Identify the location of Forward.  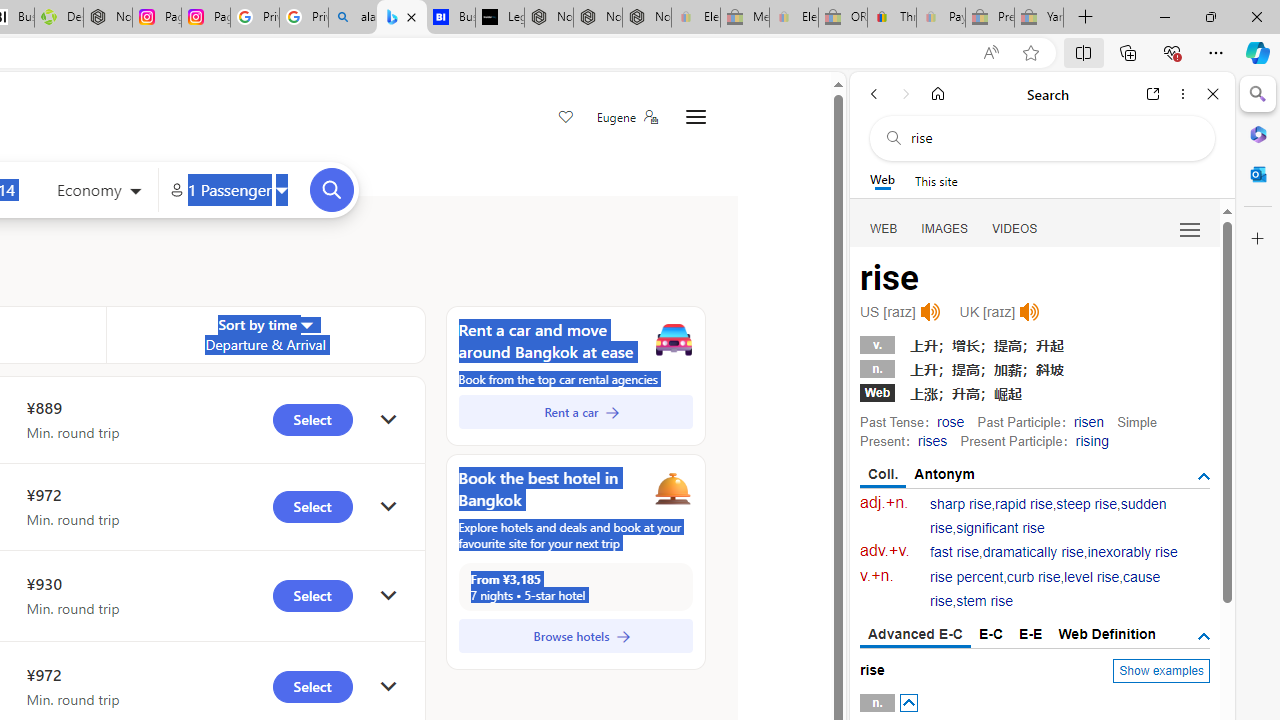
(906, 94).